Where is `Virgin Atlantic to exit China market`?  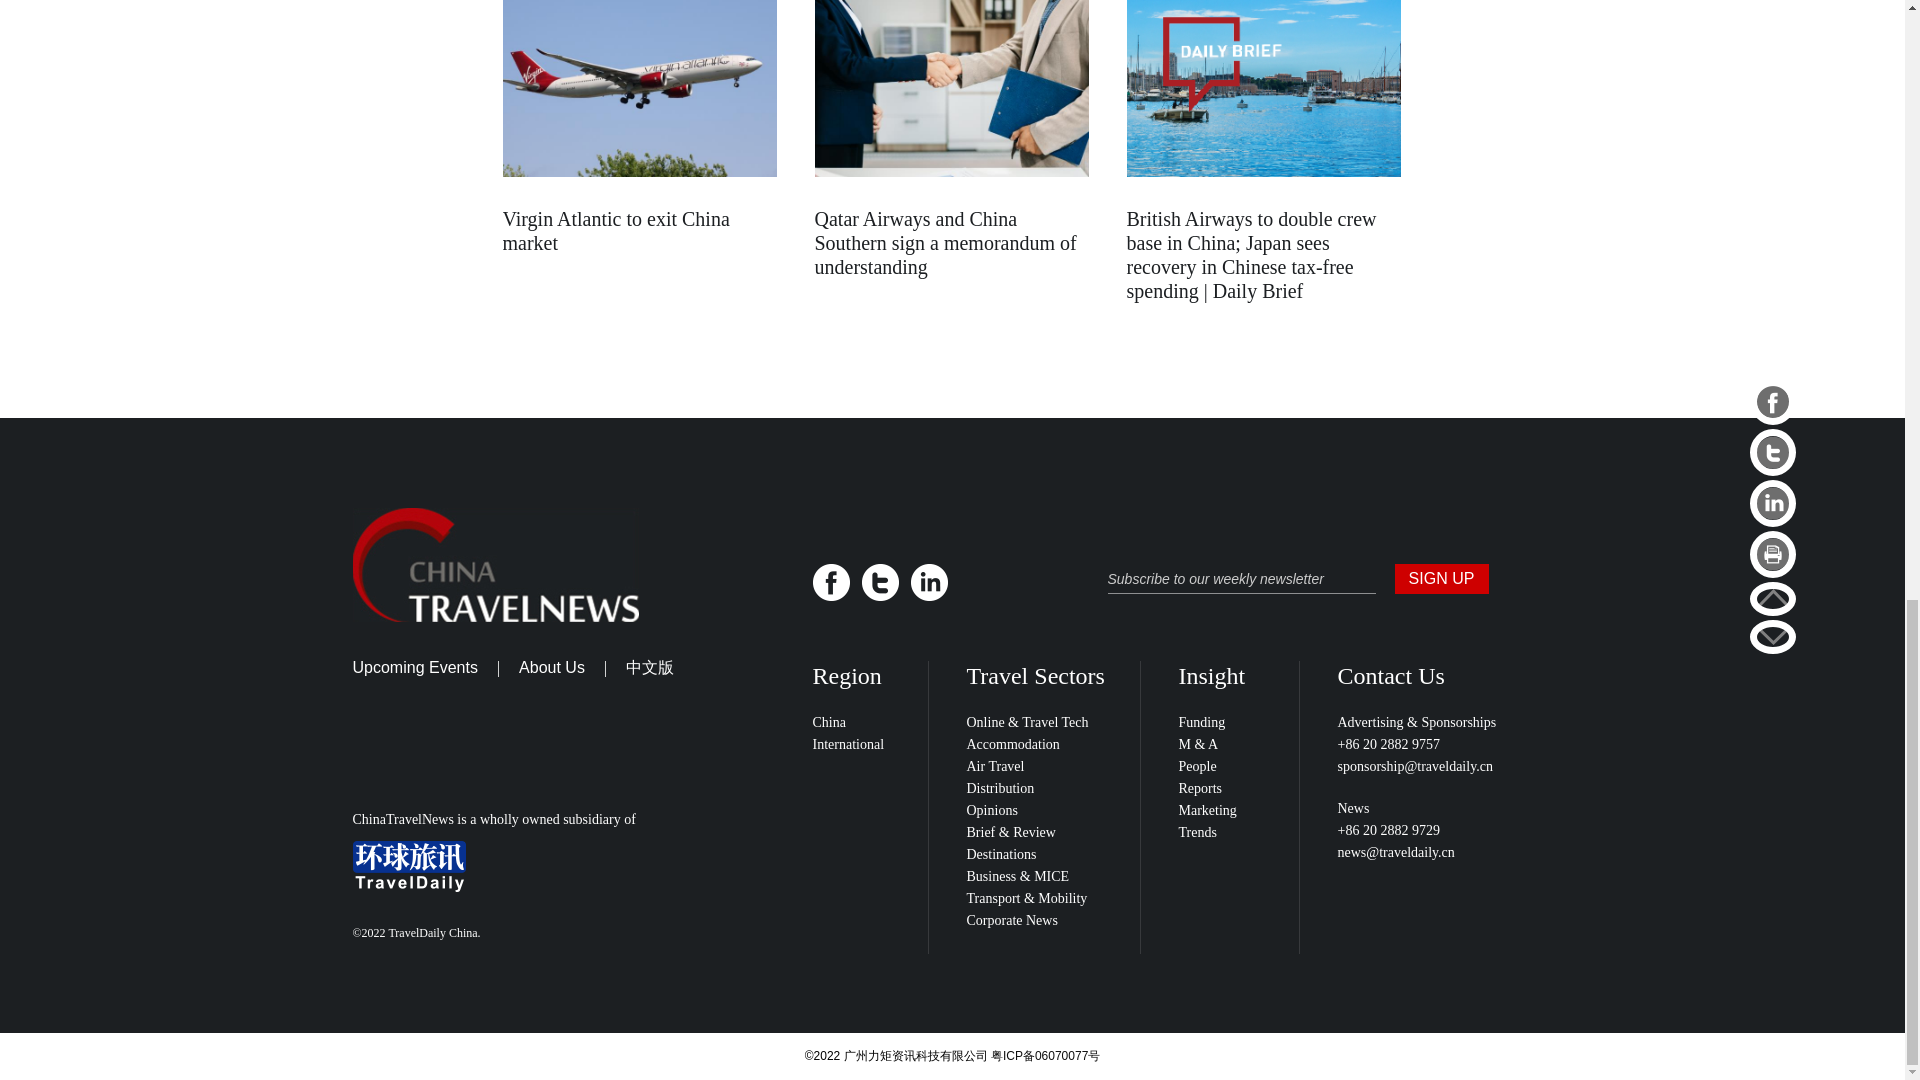
Virgin Atlantic to exit China market is located at coordinates (615, 230).